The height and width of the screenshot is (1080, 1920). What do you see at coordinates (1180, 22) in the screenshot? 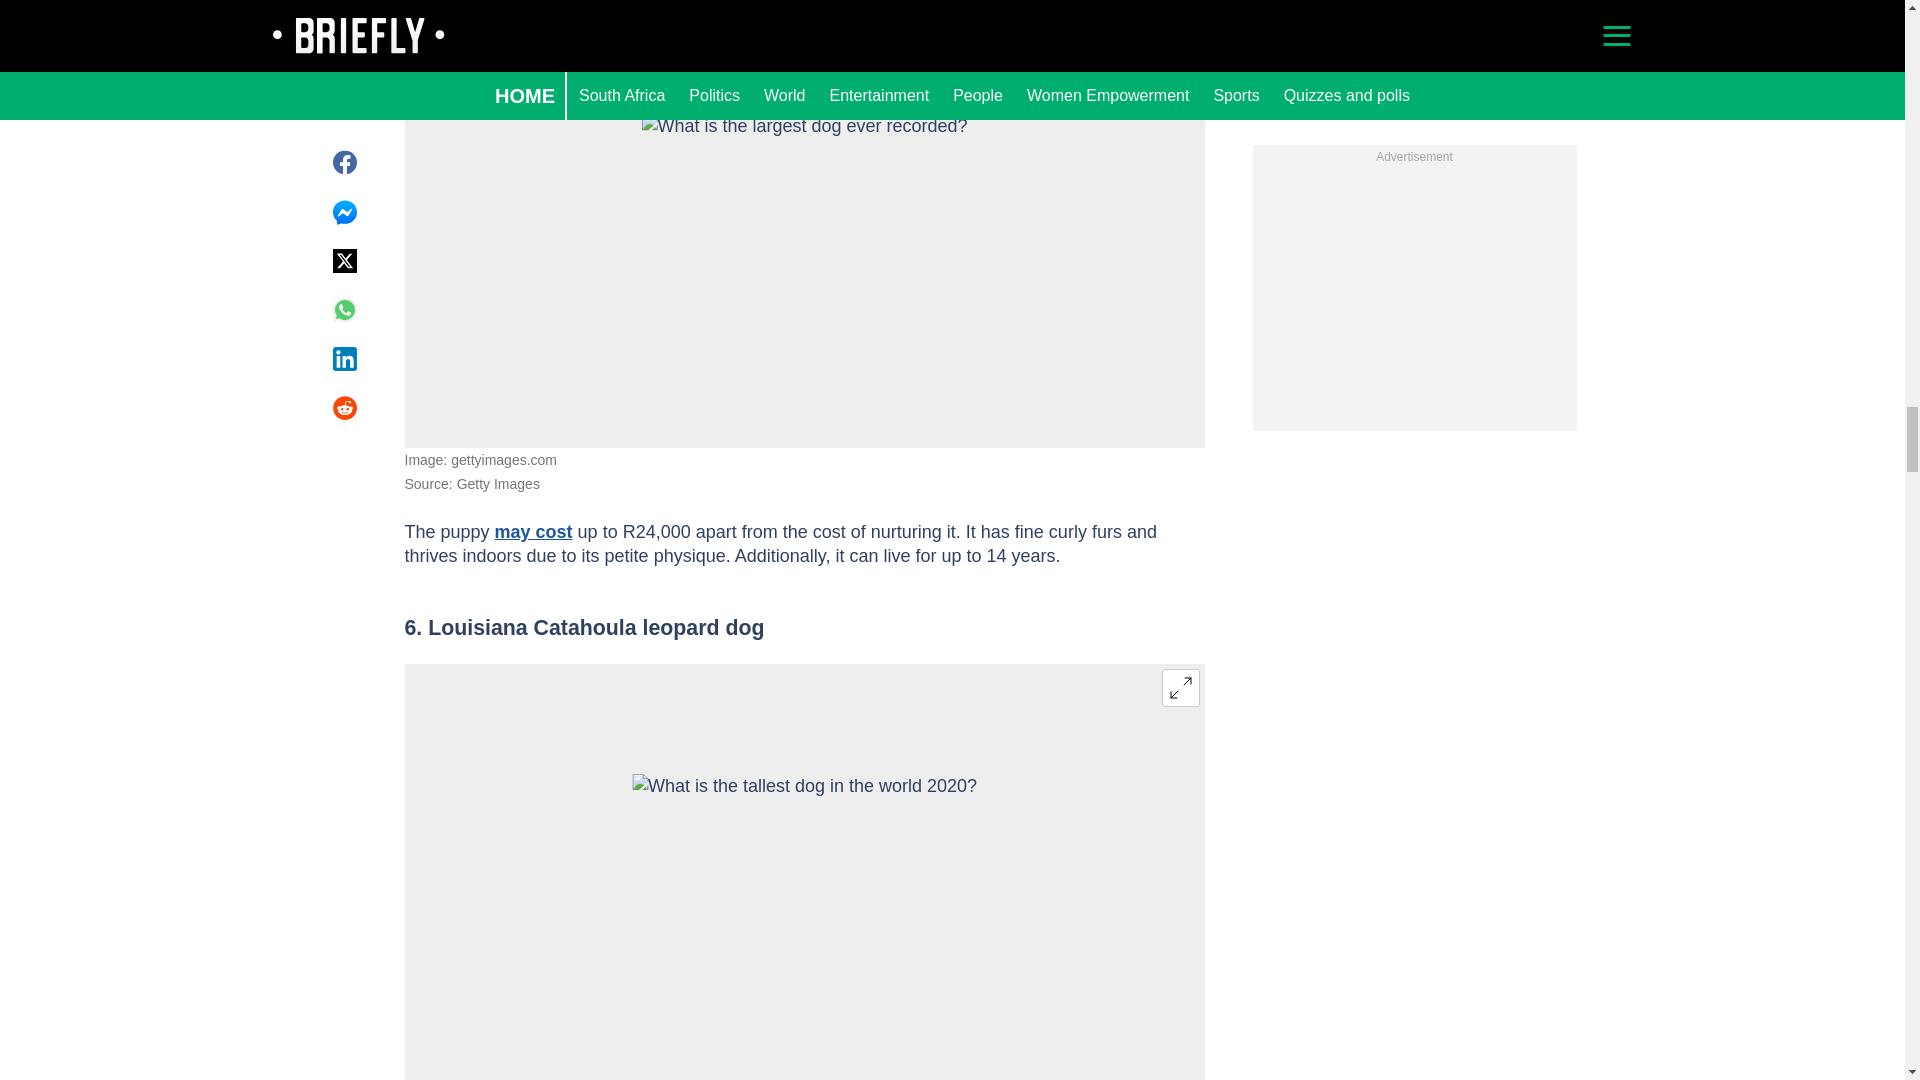
I see `Expand image` at bounding box center [1180, 22].